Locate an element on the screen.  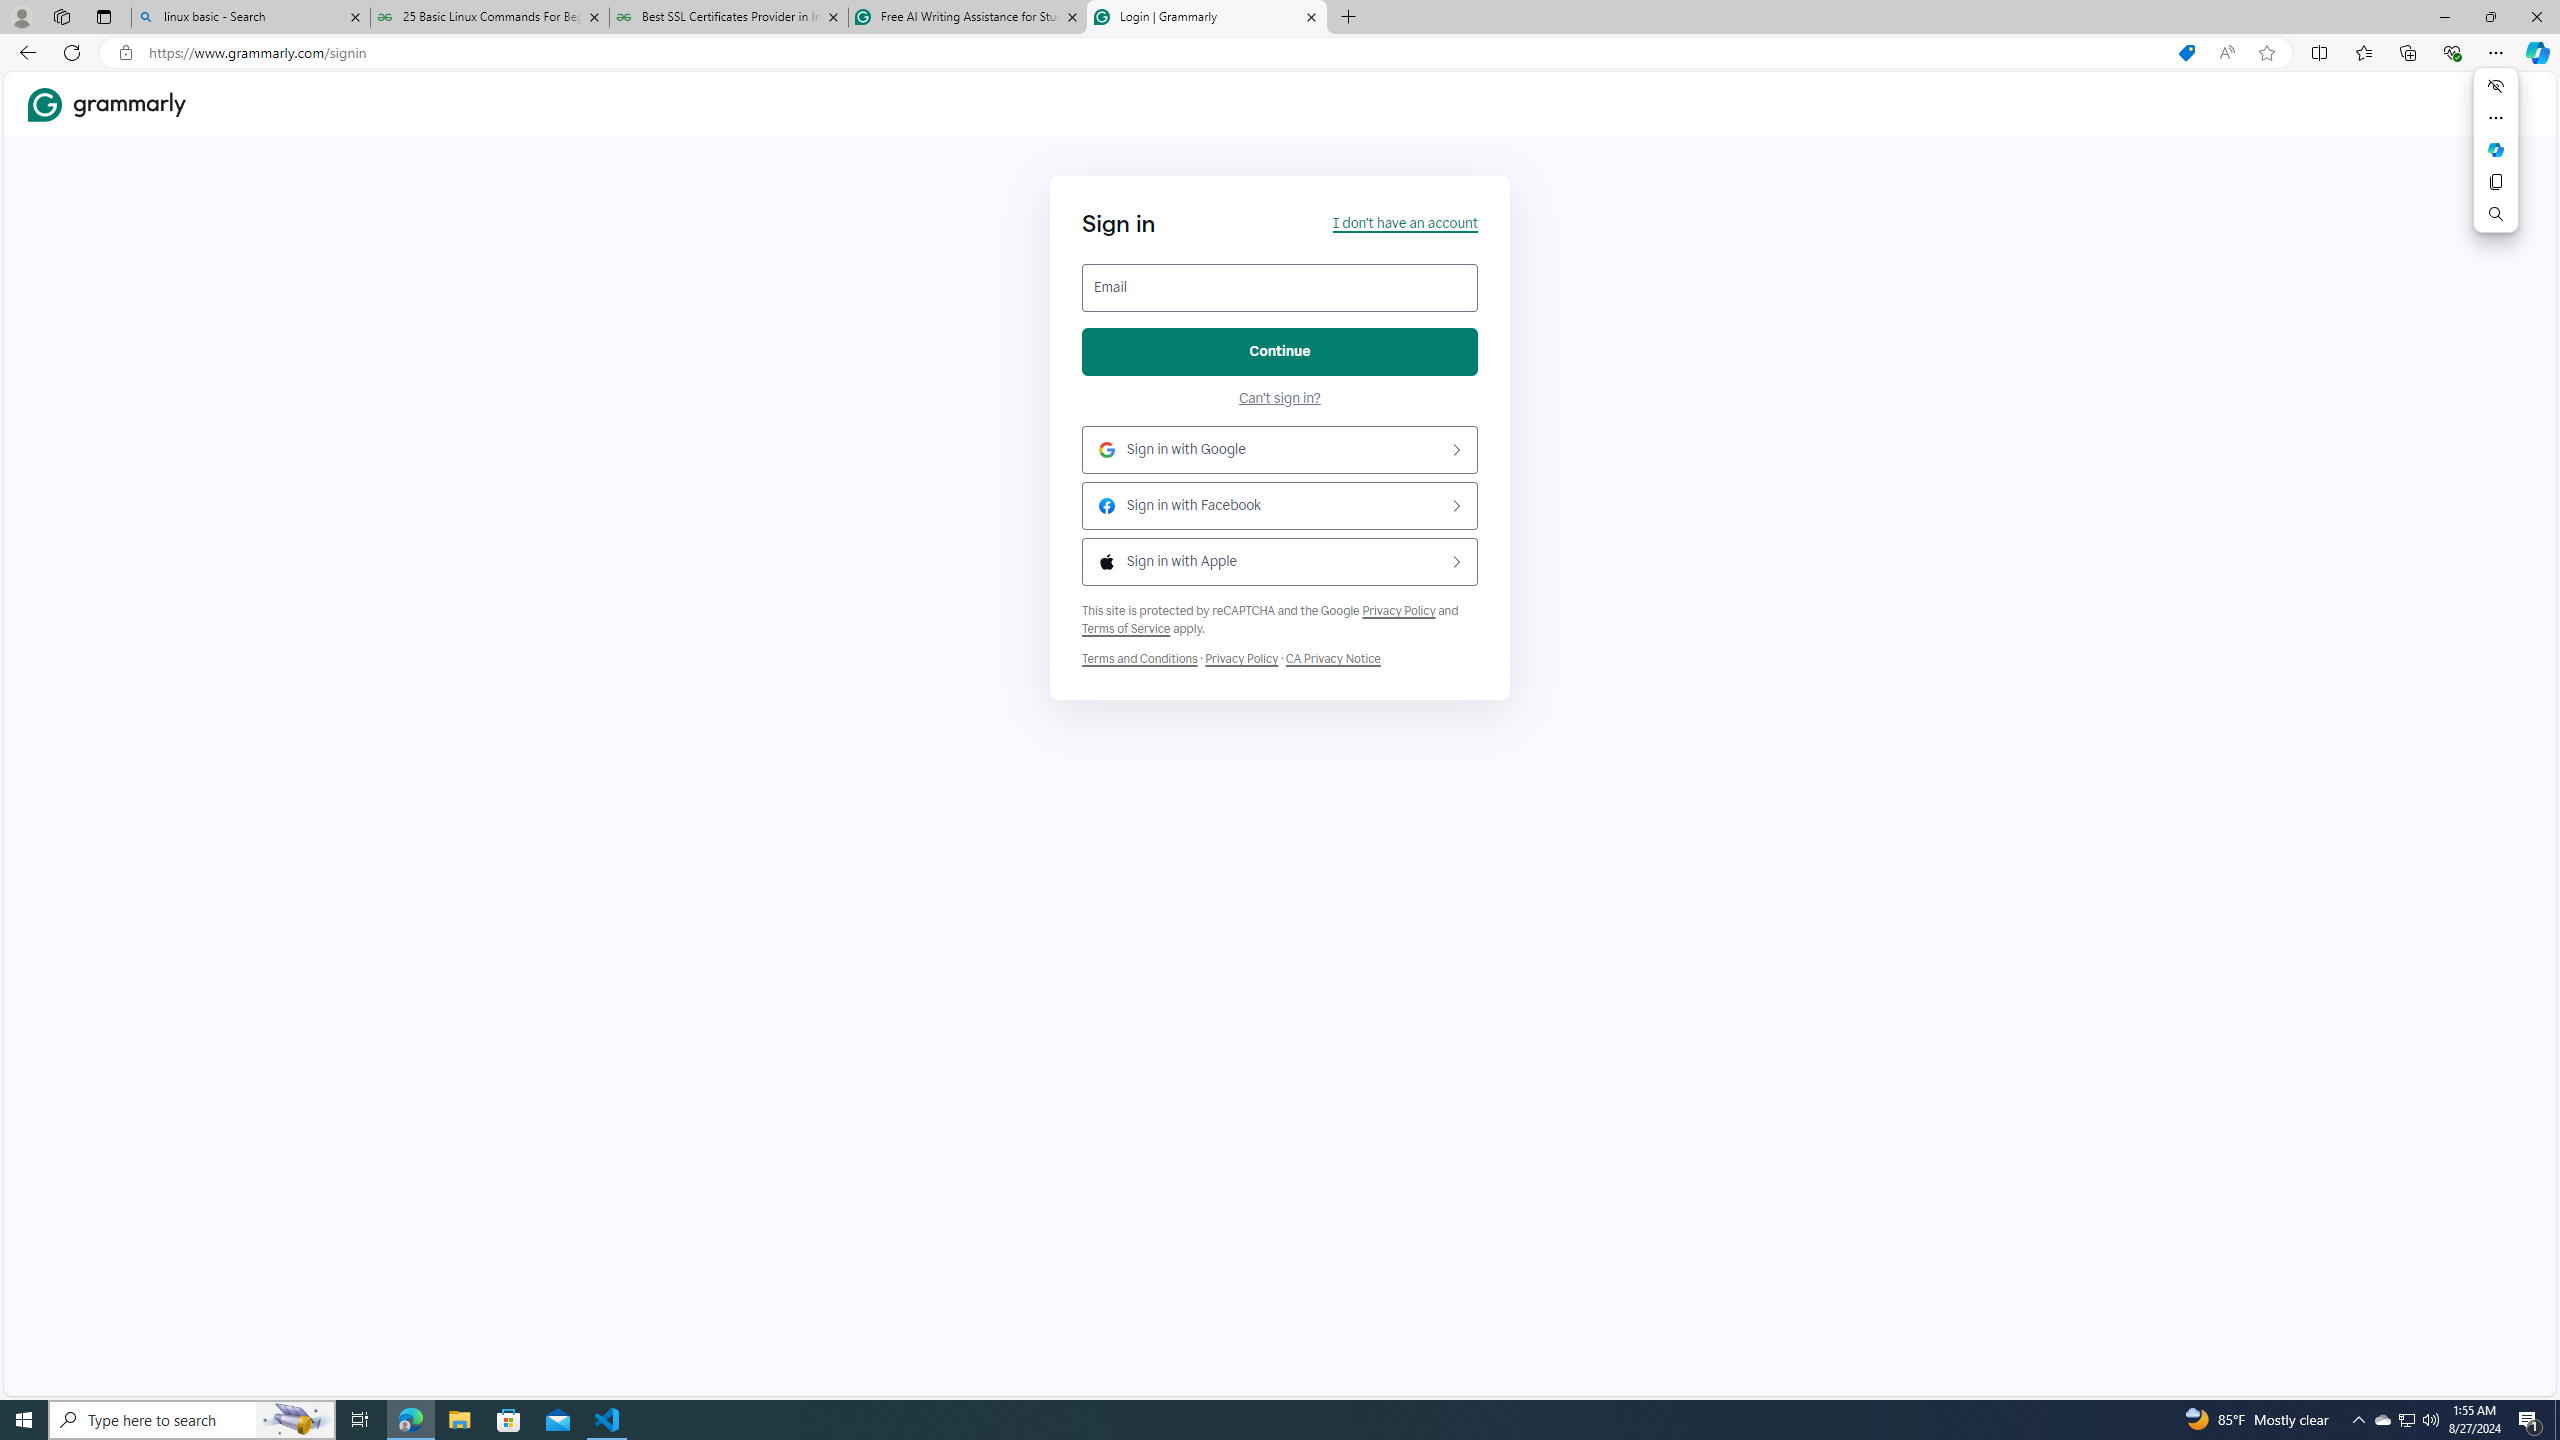
Mini menu on text selection is located at coordinates (2496, 162).